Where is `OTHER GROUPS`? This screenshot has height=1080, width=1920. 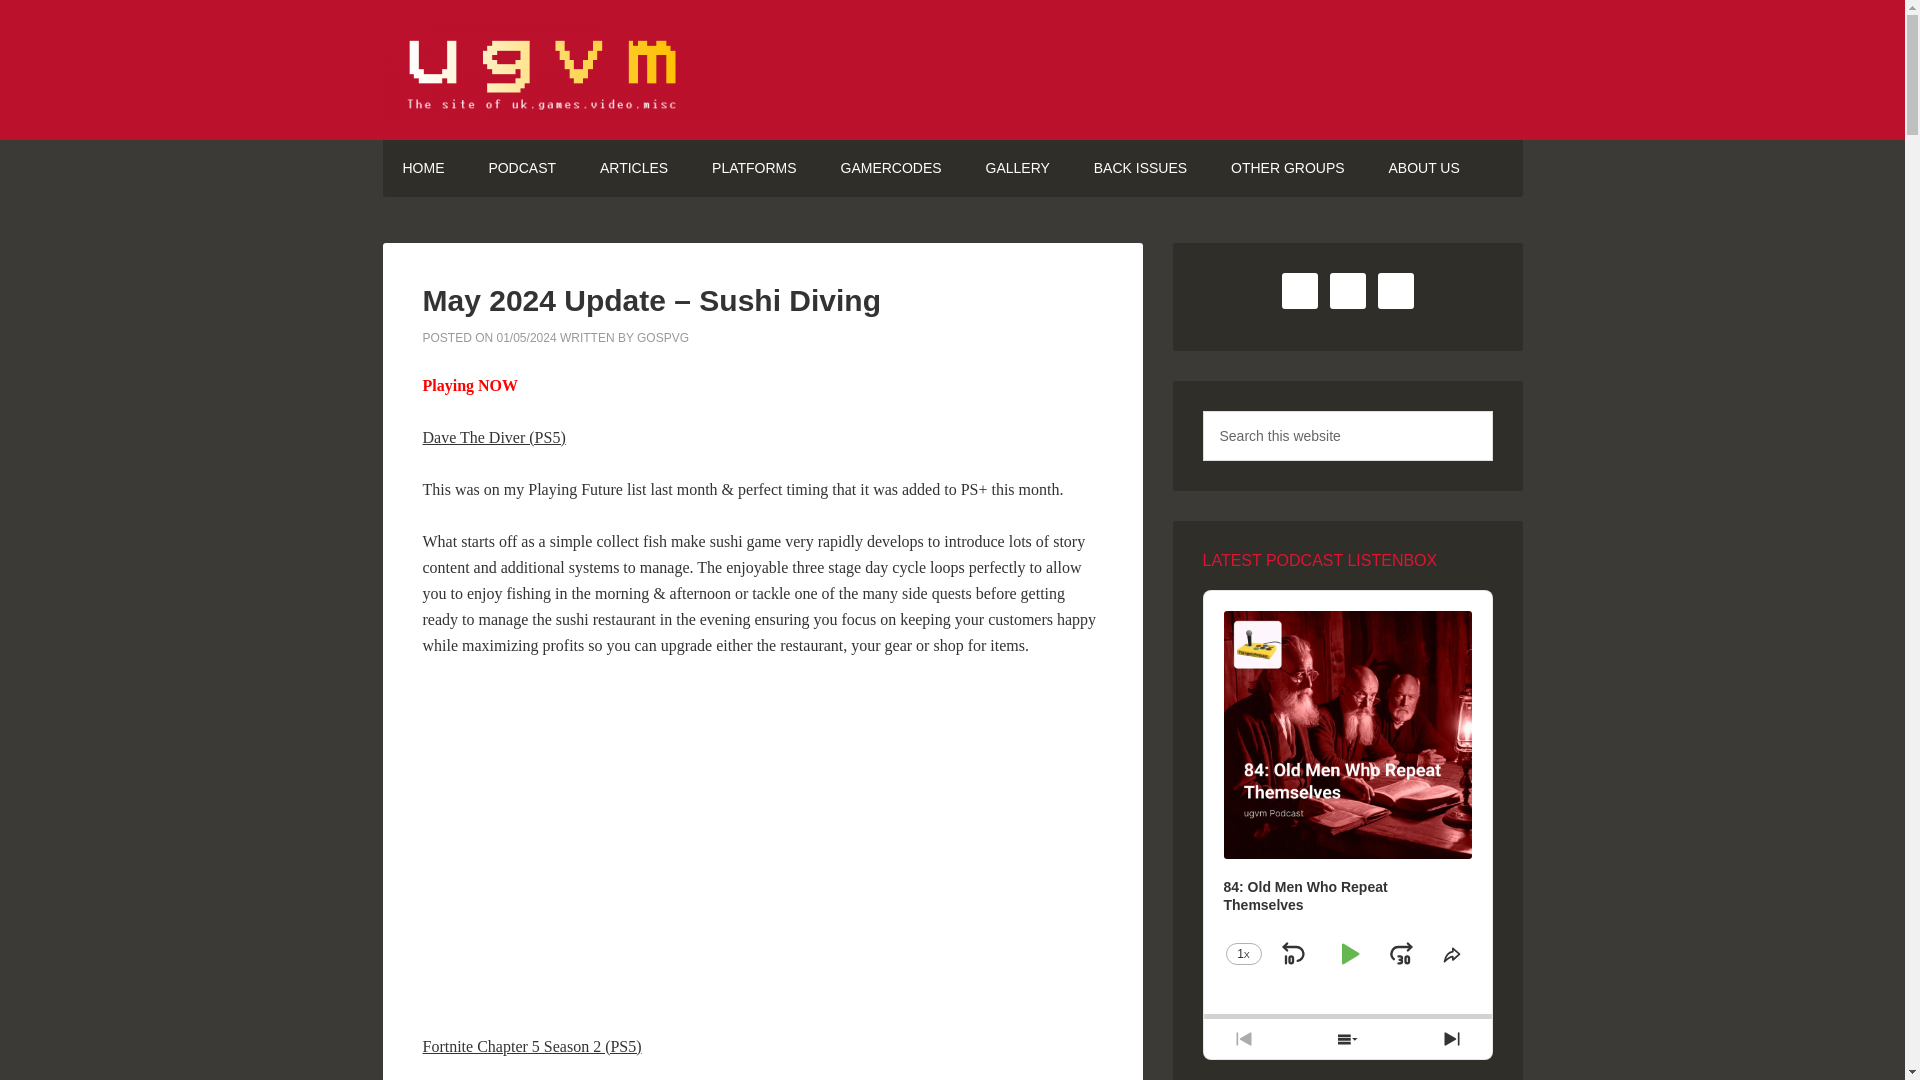
OTHER GROUPS is located at coordinates (1288, 168).